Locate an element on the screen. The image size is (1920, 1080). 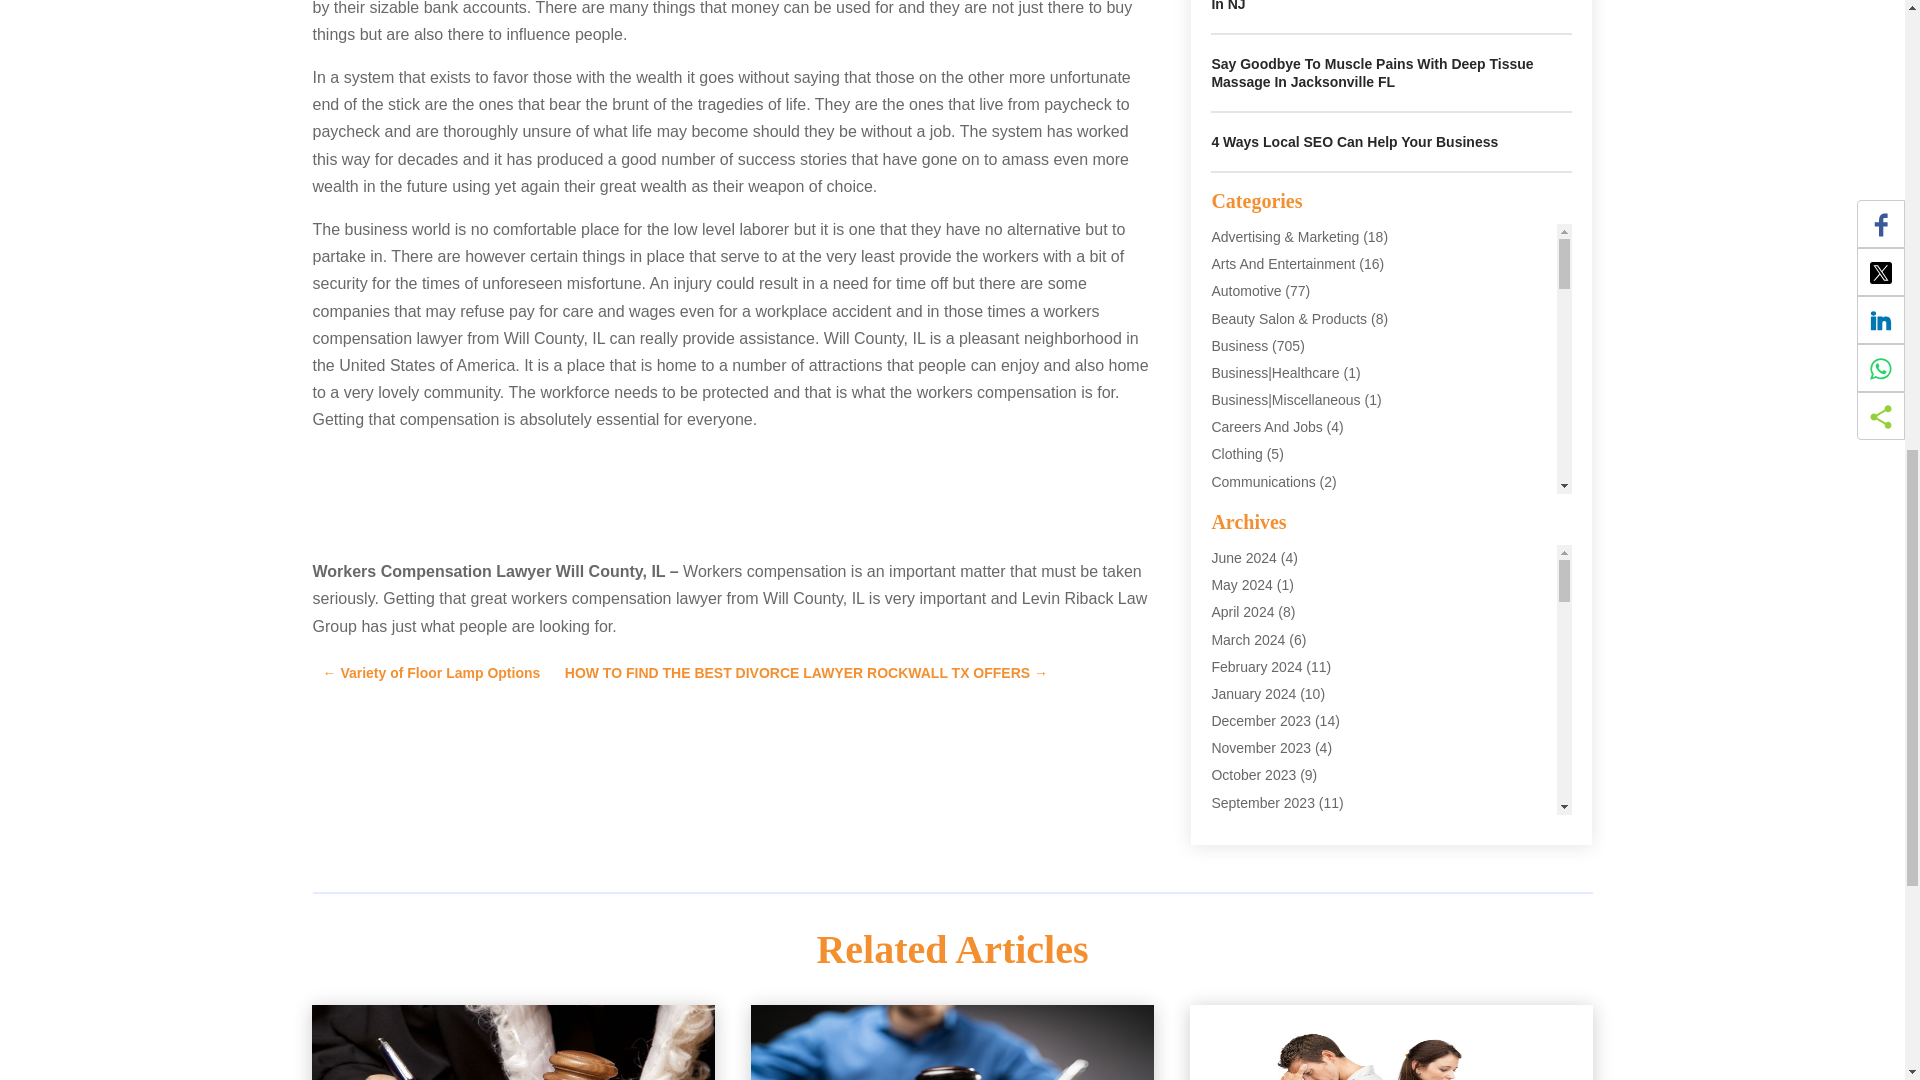
Electricians is located at coordinates (1246, 645).